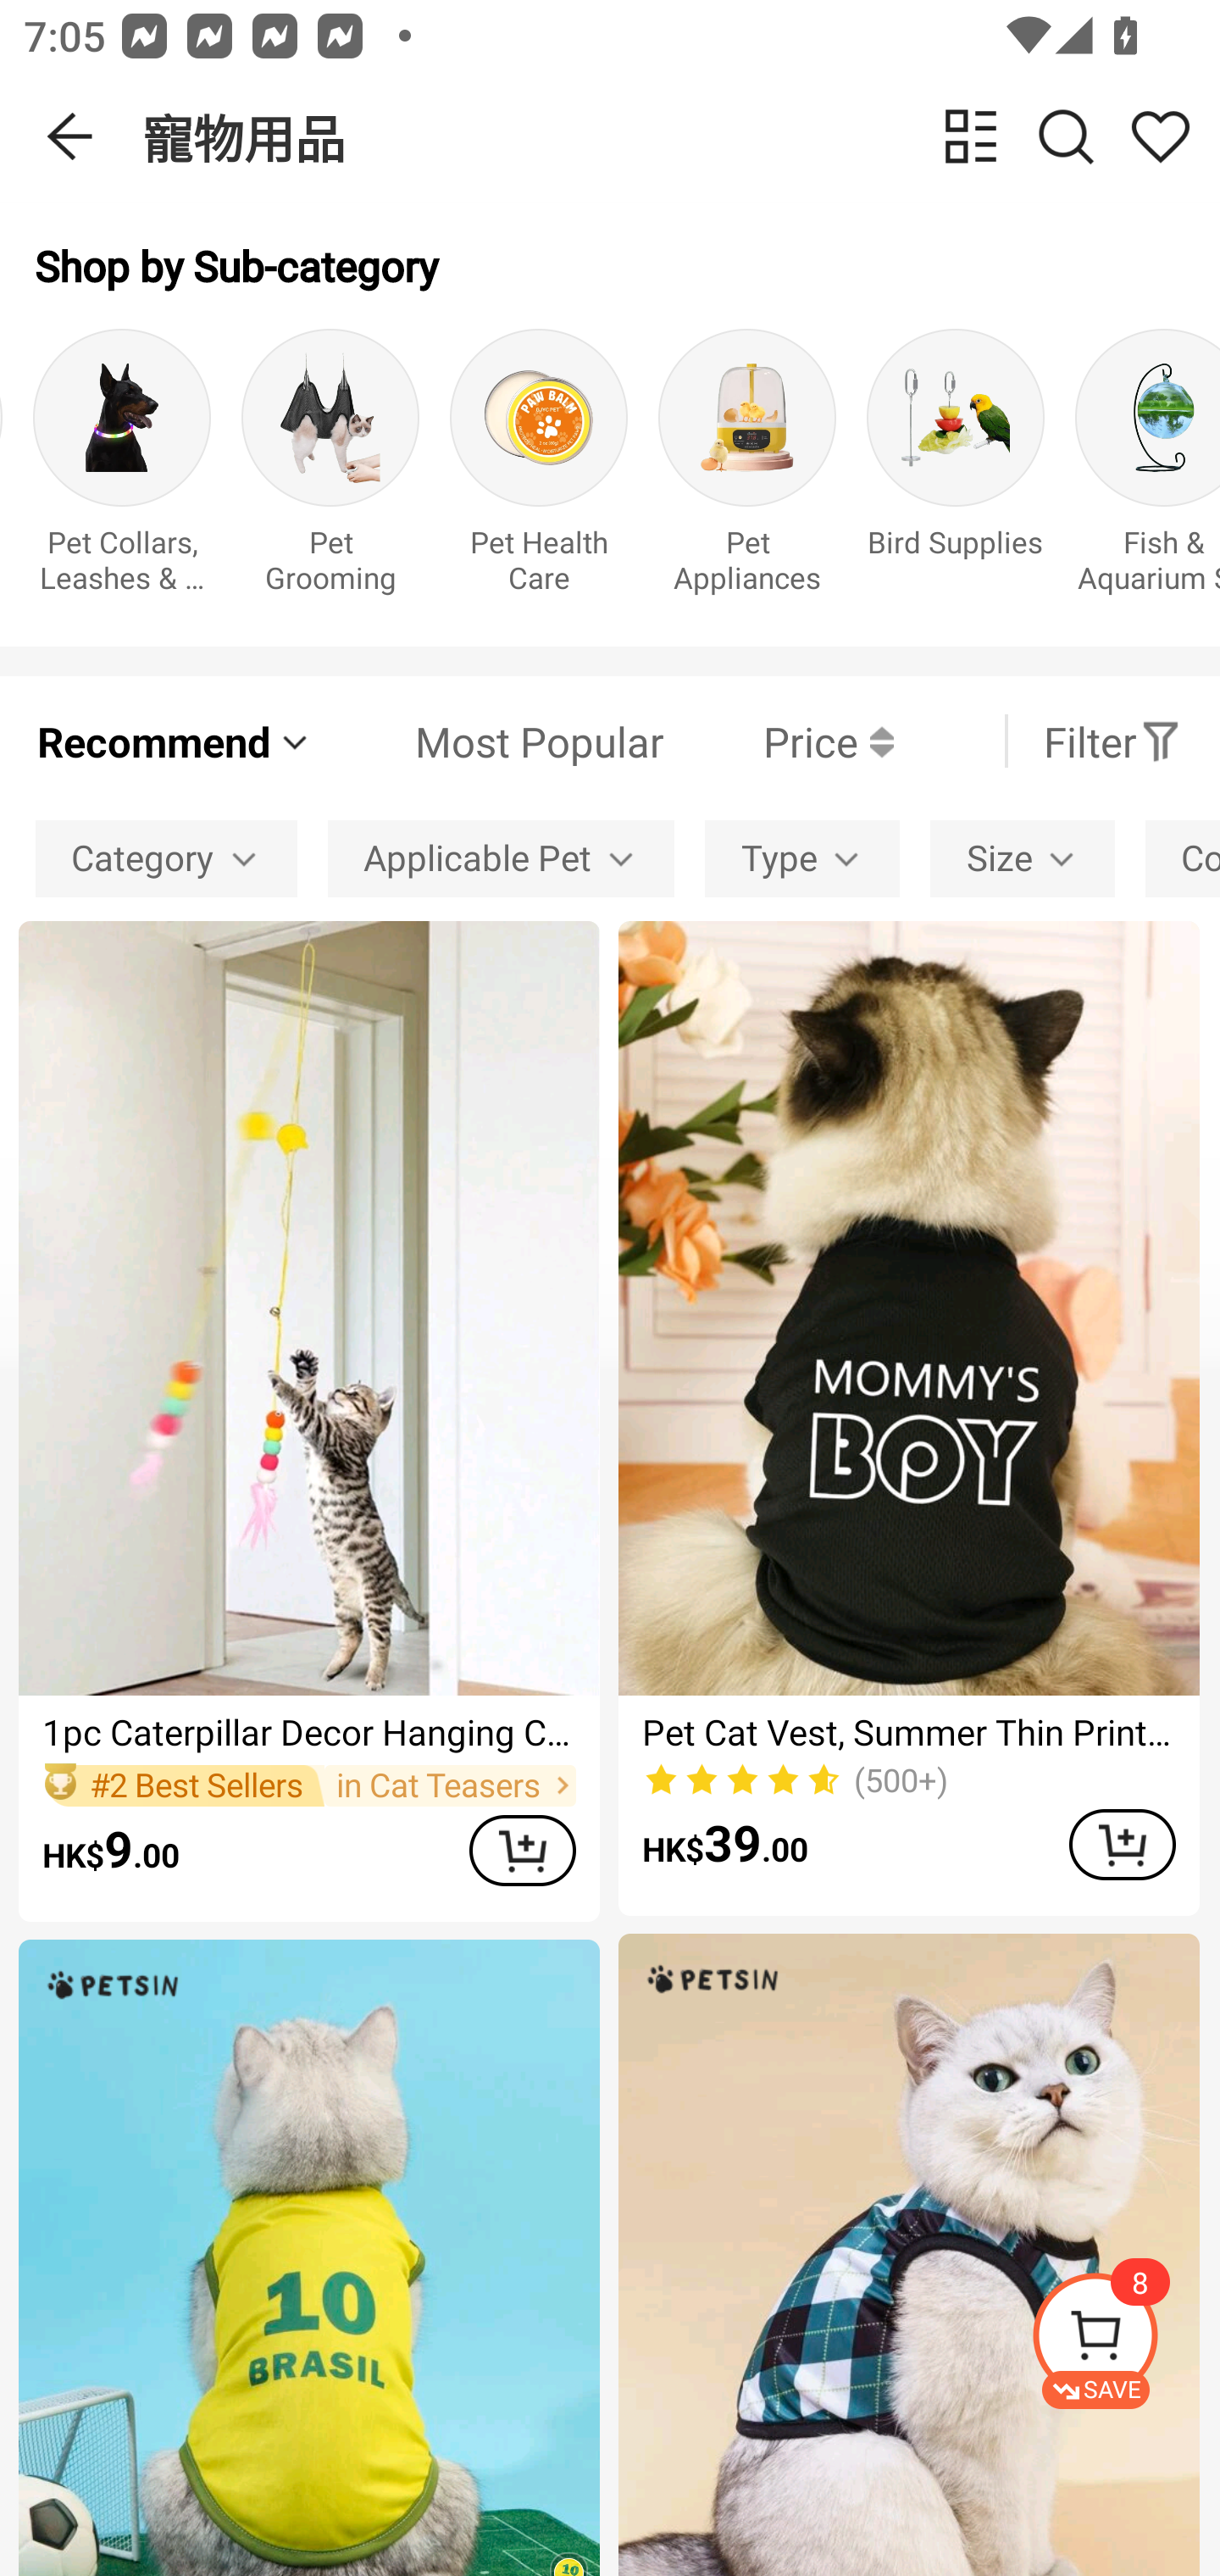 The width and height of the screenshot is (1220, 2576). Describe the element at coordinates (122, 469) in the screenshot. I see `Pet Collars, Leashes & Harnesses` at that location.